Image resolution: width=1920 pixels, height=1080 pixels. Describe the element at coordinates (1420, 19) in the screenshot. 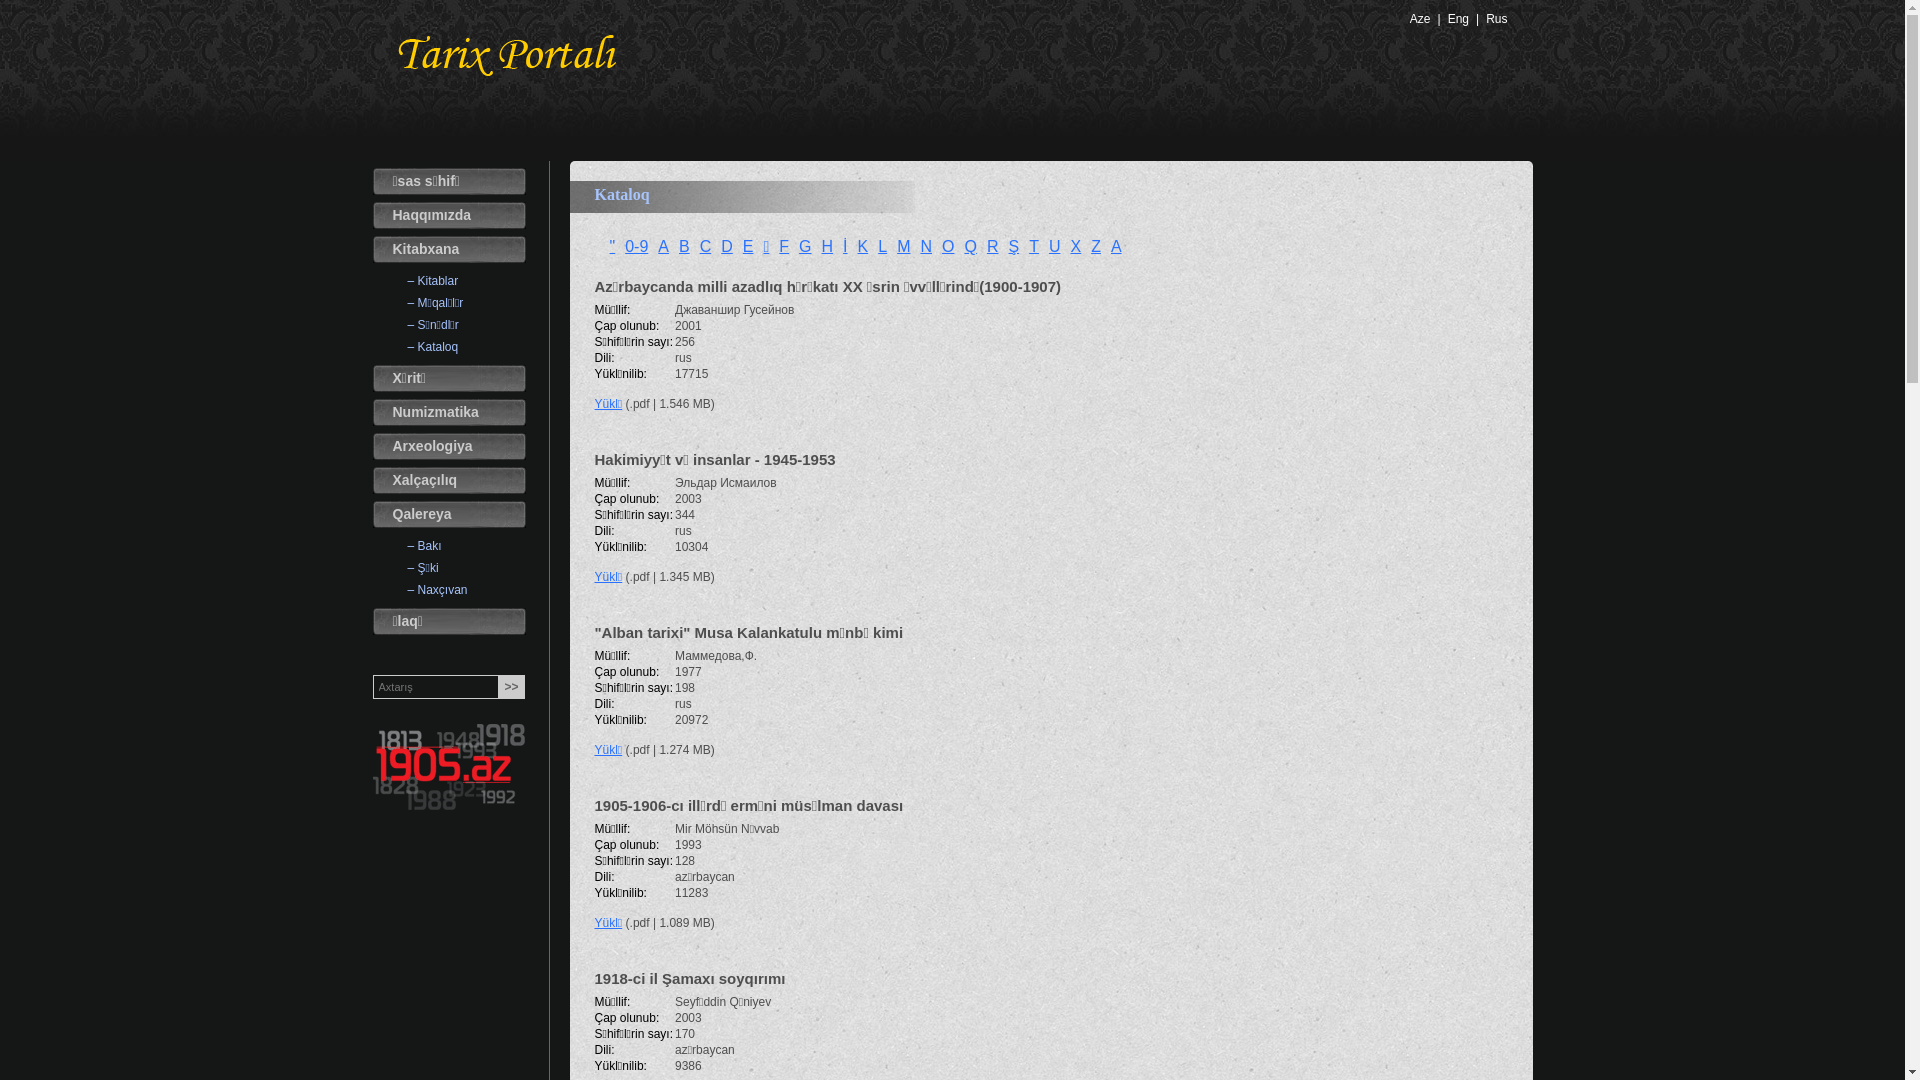

I see `Aze` at that location.